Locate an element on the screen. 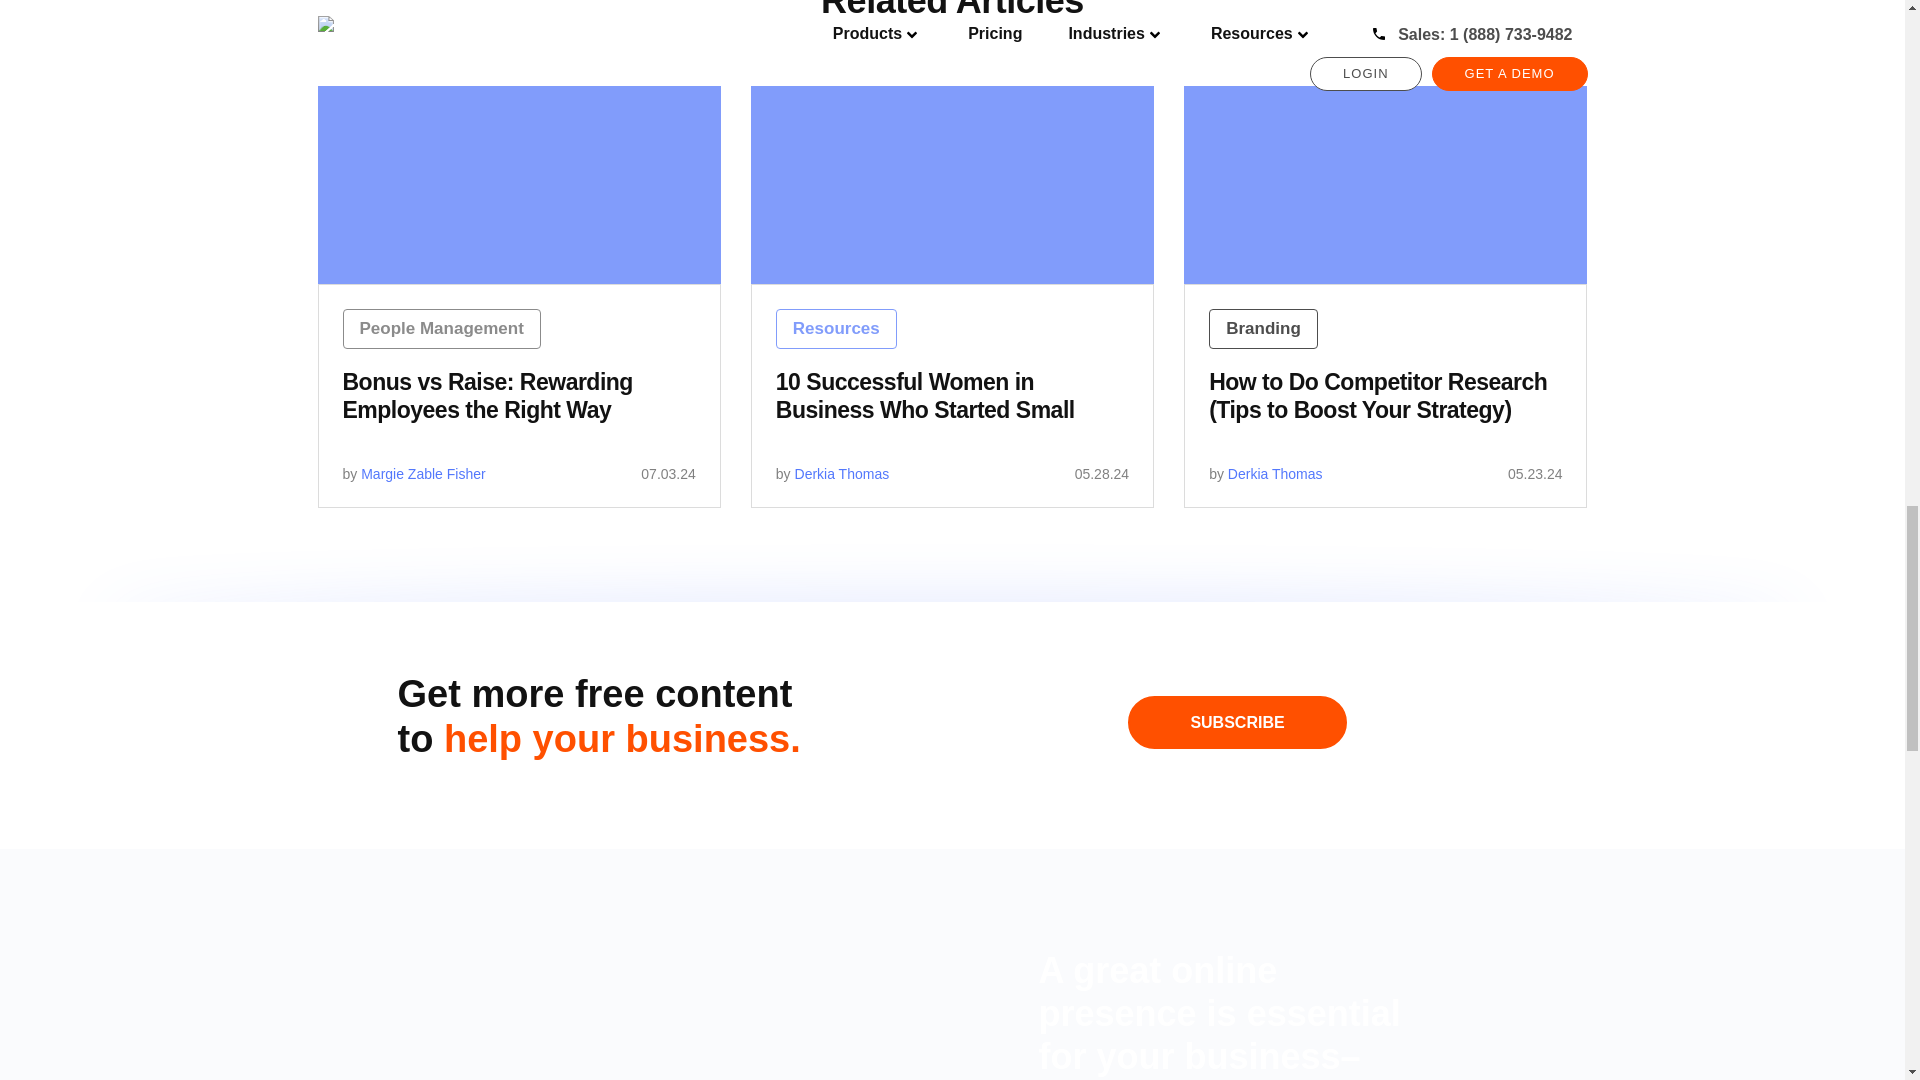 Image resolution: width=1920 pixels, height=1080 pixels. Posts by Derkia Thomas is located at coordinates (1275, 473).